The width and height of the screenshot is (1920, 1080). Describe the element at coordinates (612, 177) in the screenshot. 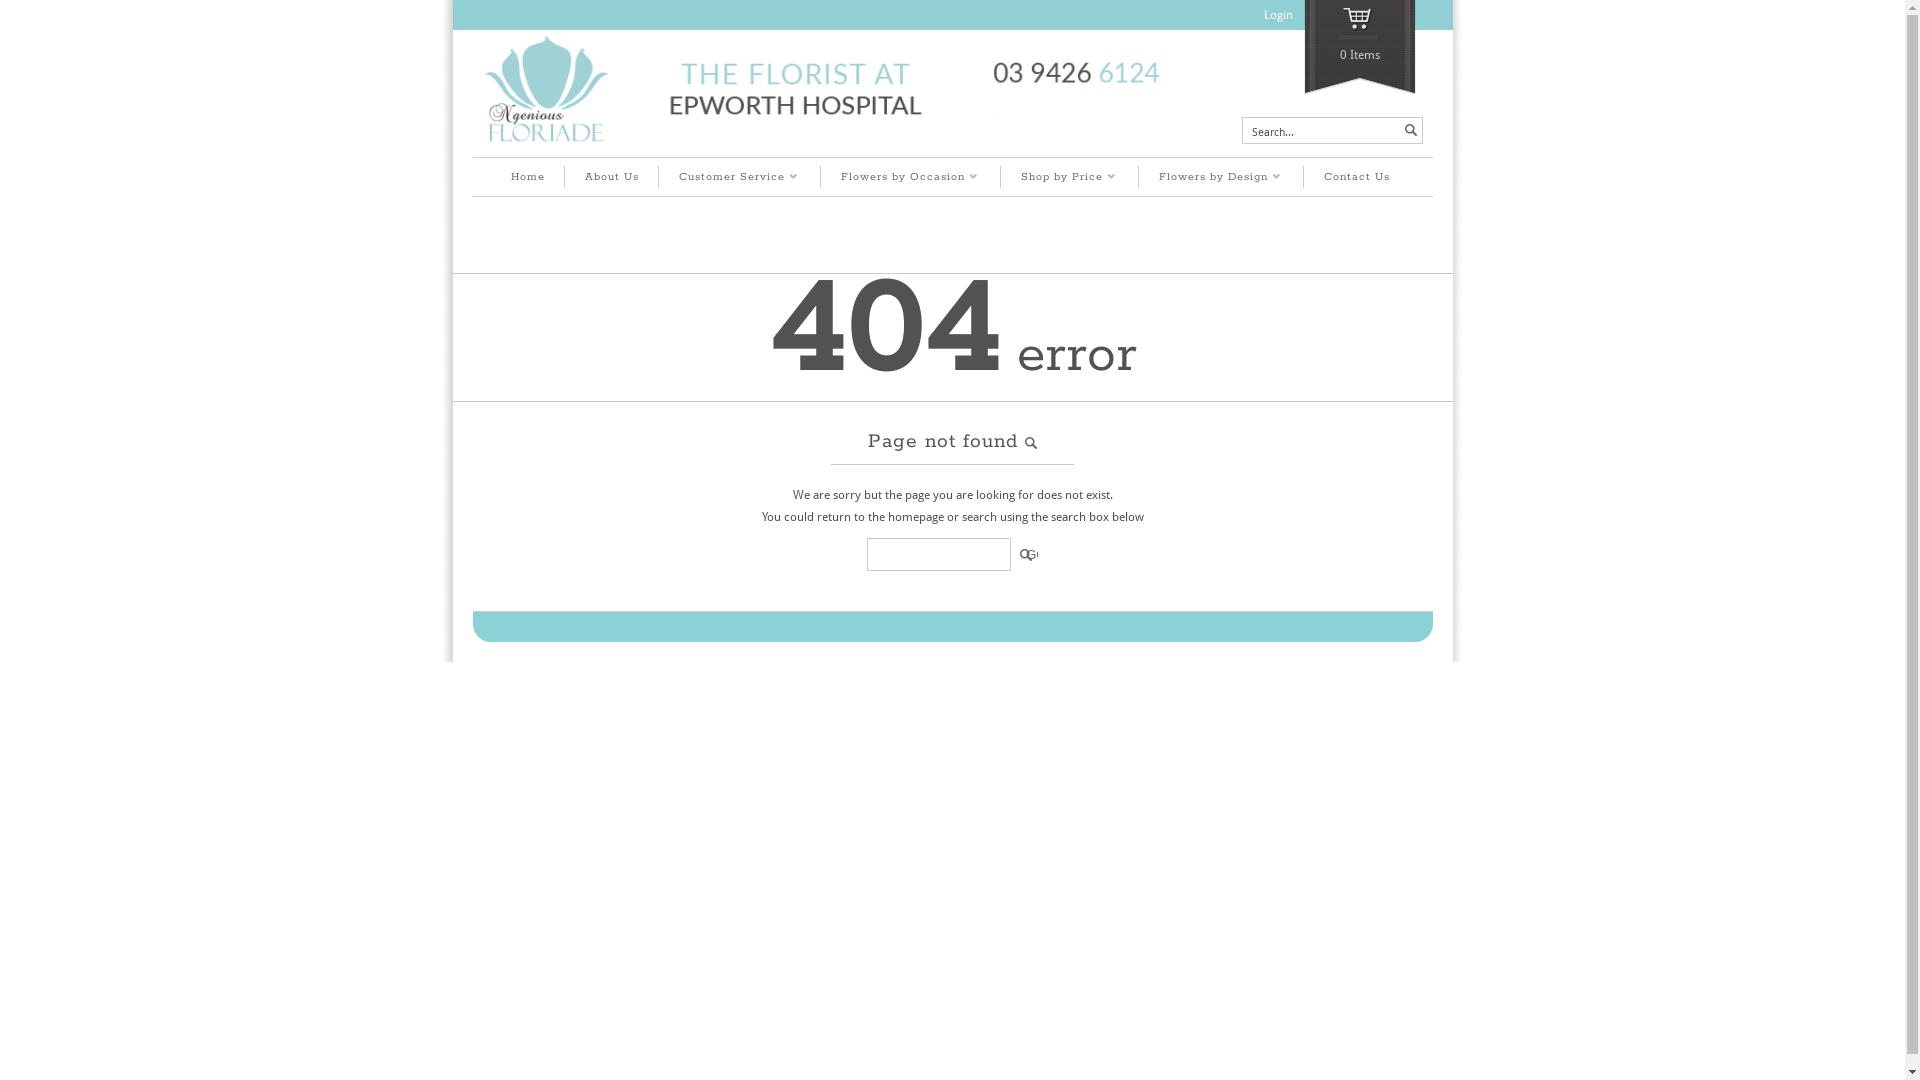

I see `About Us` at that location.